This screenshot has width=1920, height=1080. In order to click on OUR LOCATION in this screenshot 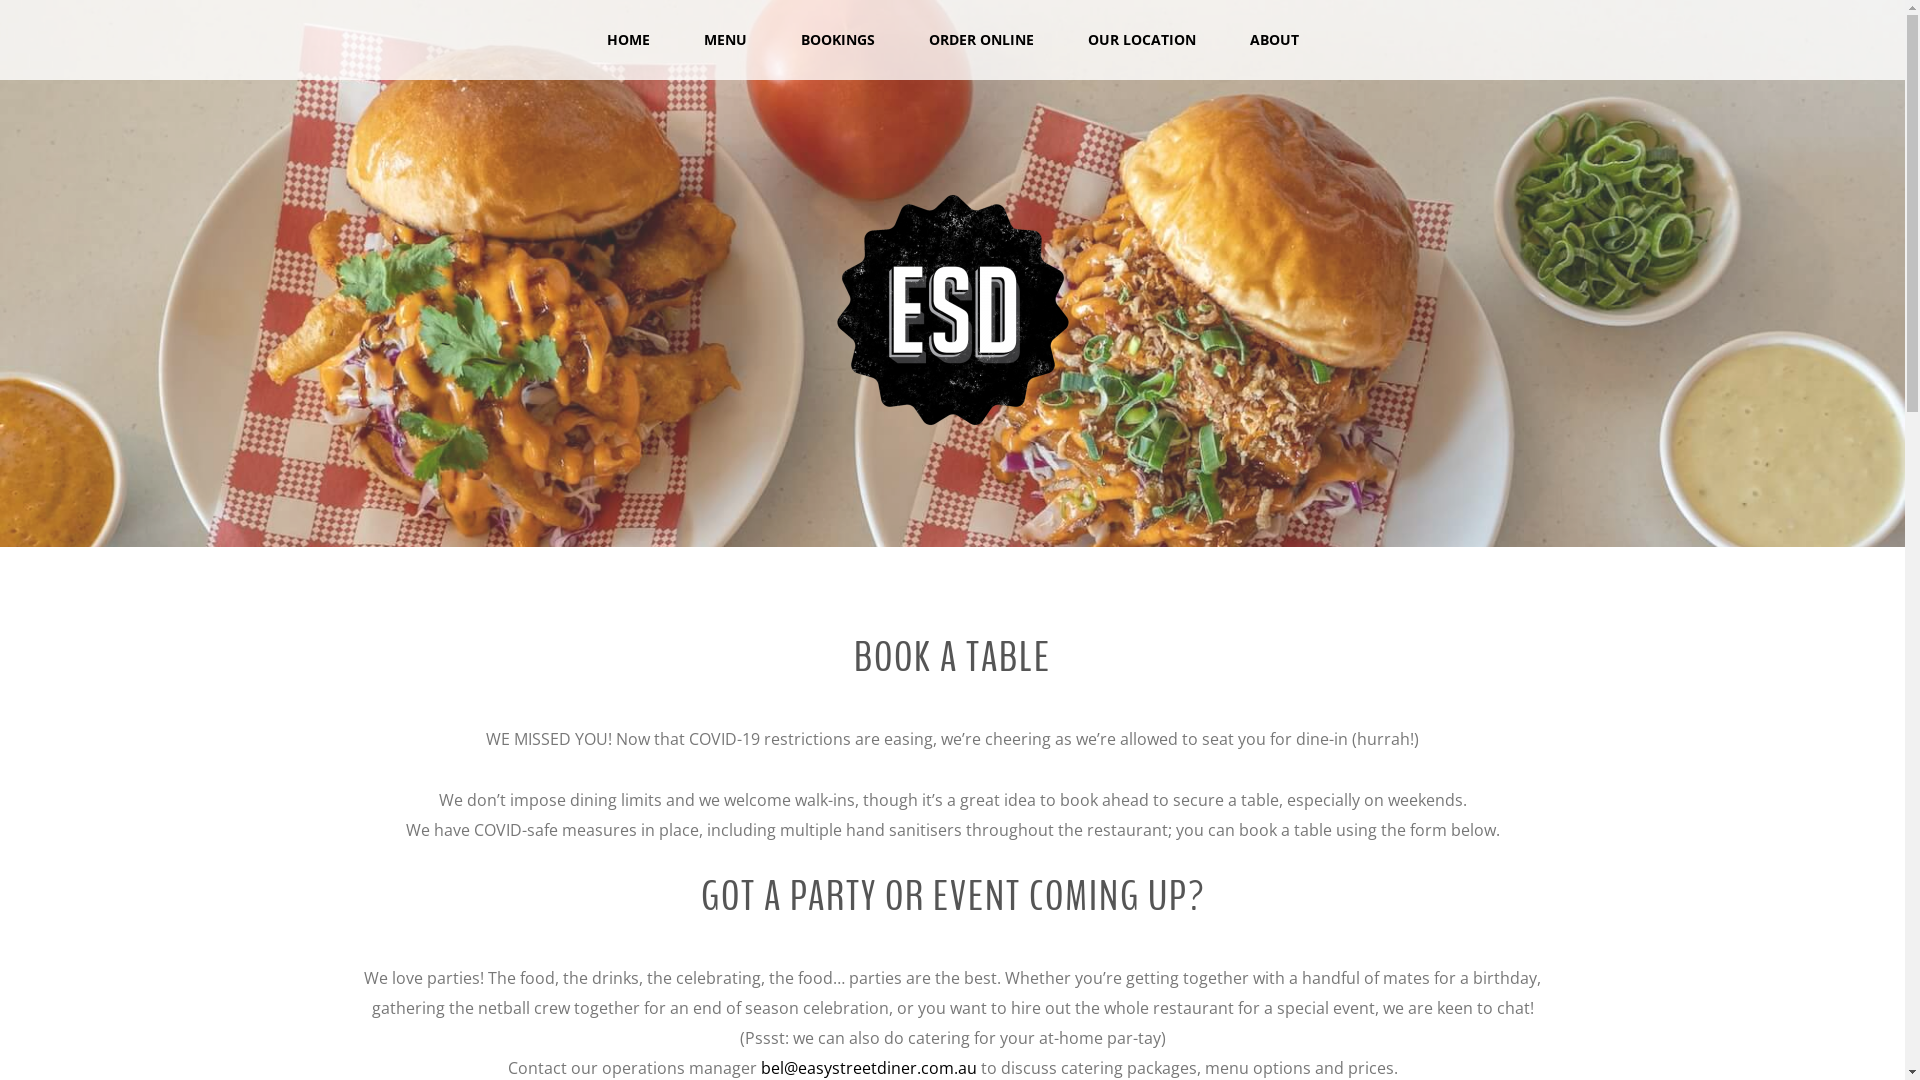, I will do `click(1142, 56)`.